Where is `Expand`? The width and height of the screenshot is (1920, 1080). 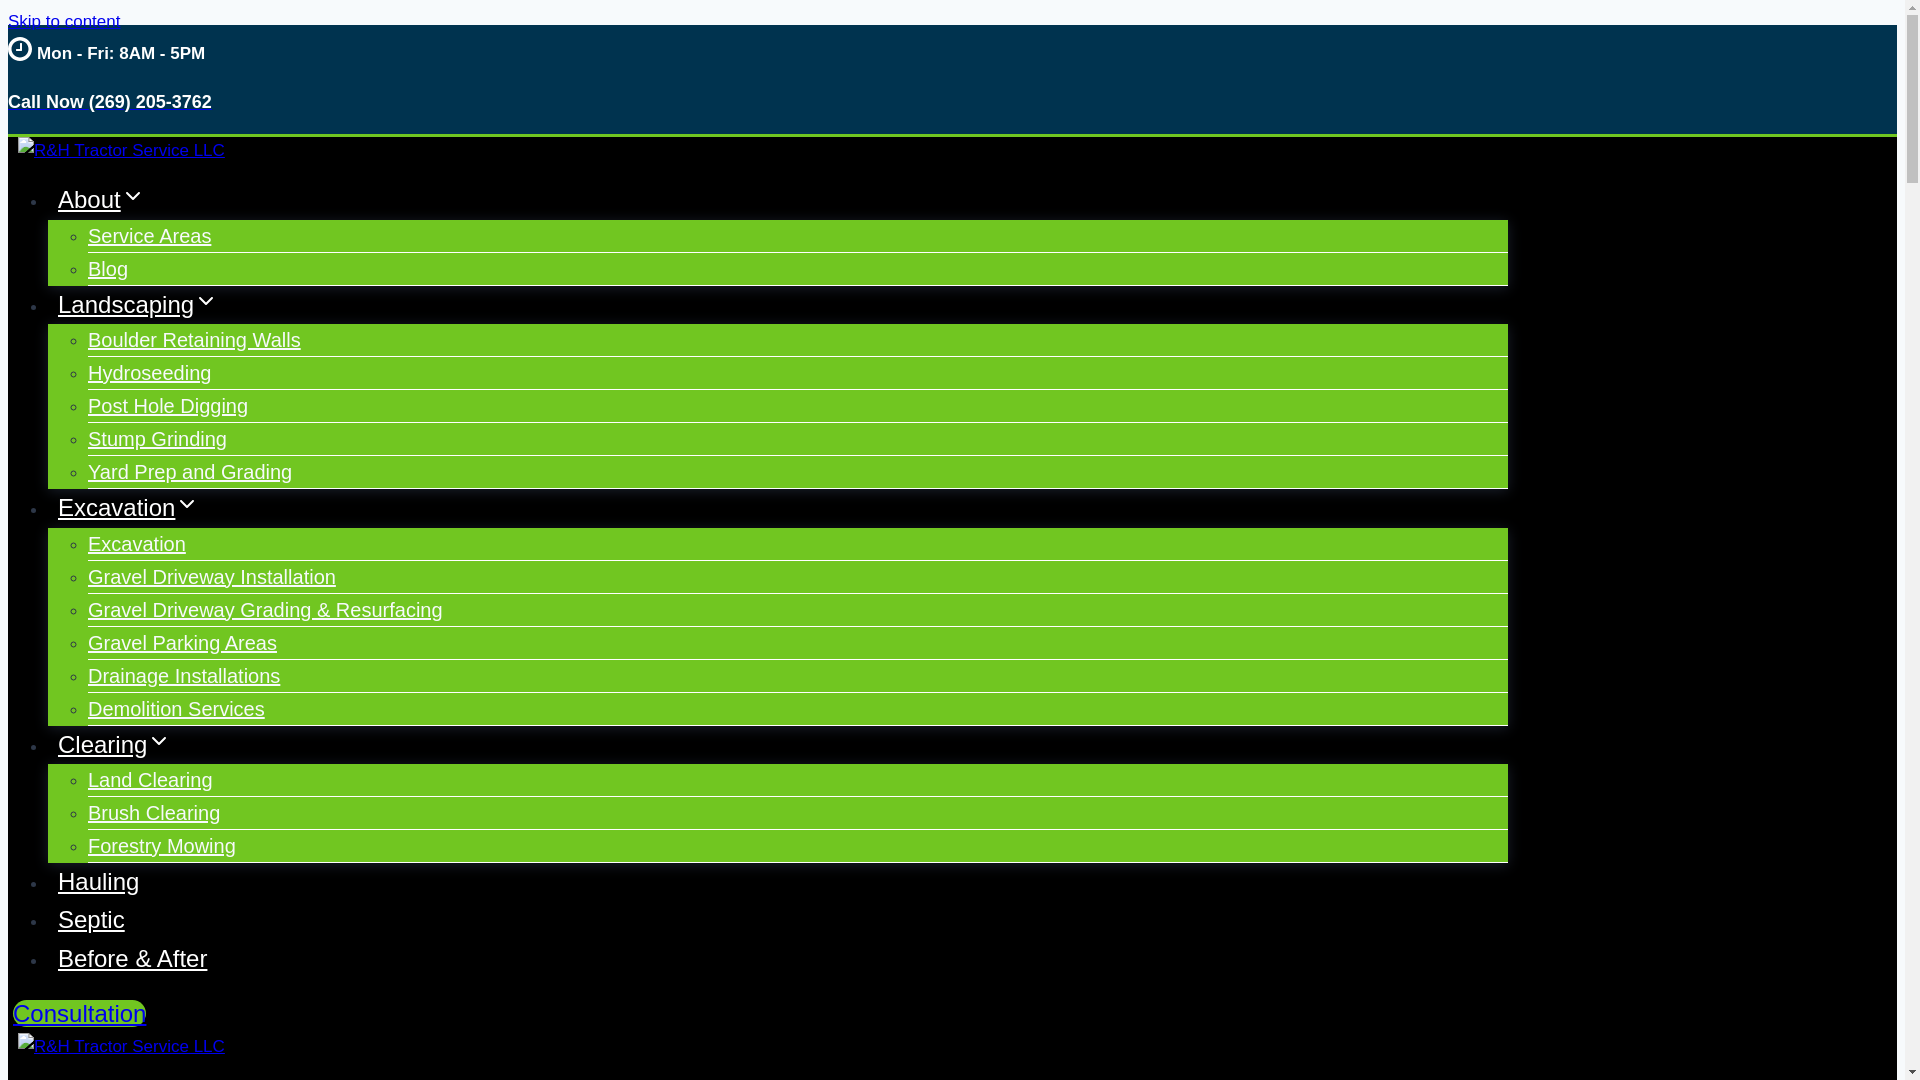 Expand is located at coordinates (206, 301).